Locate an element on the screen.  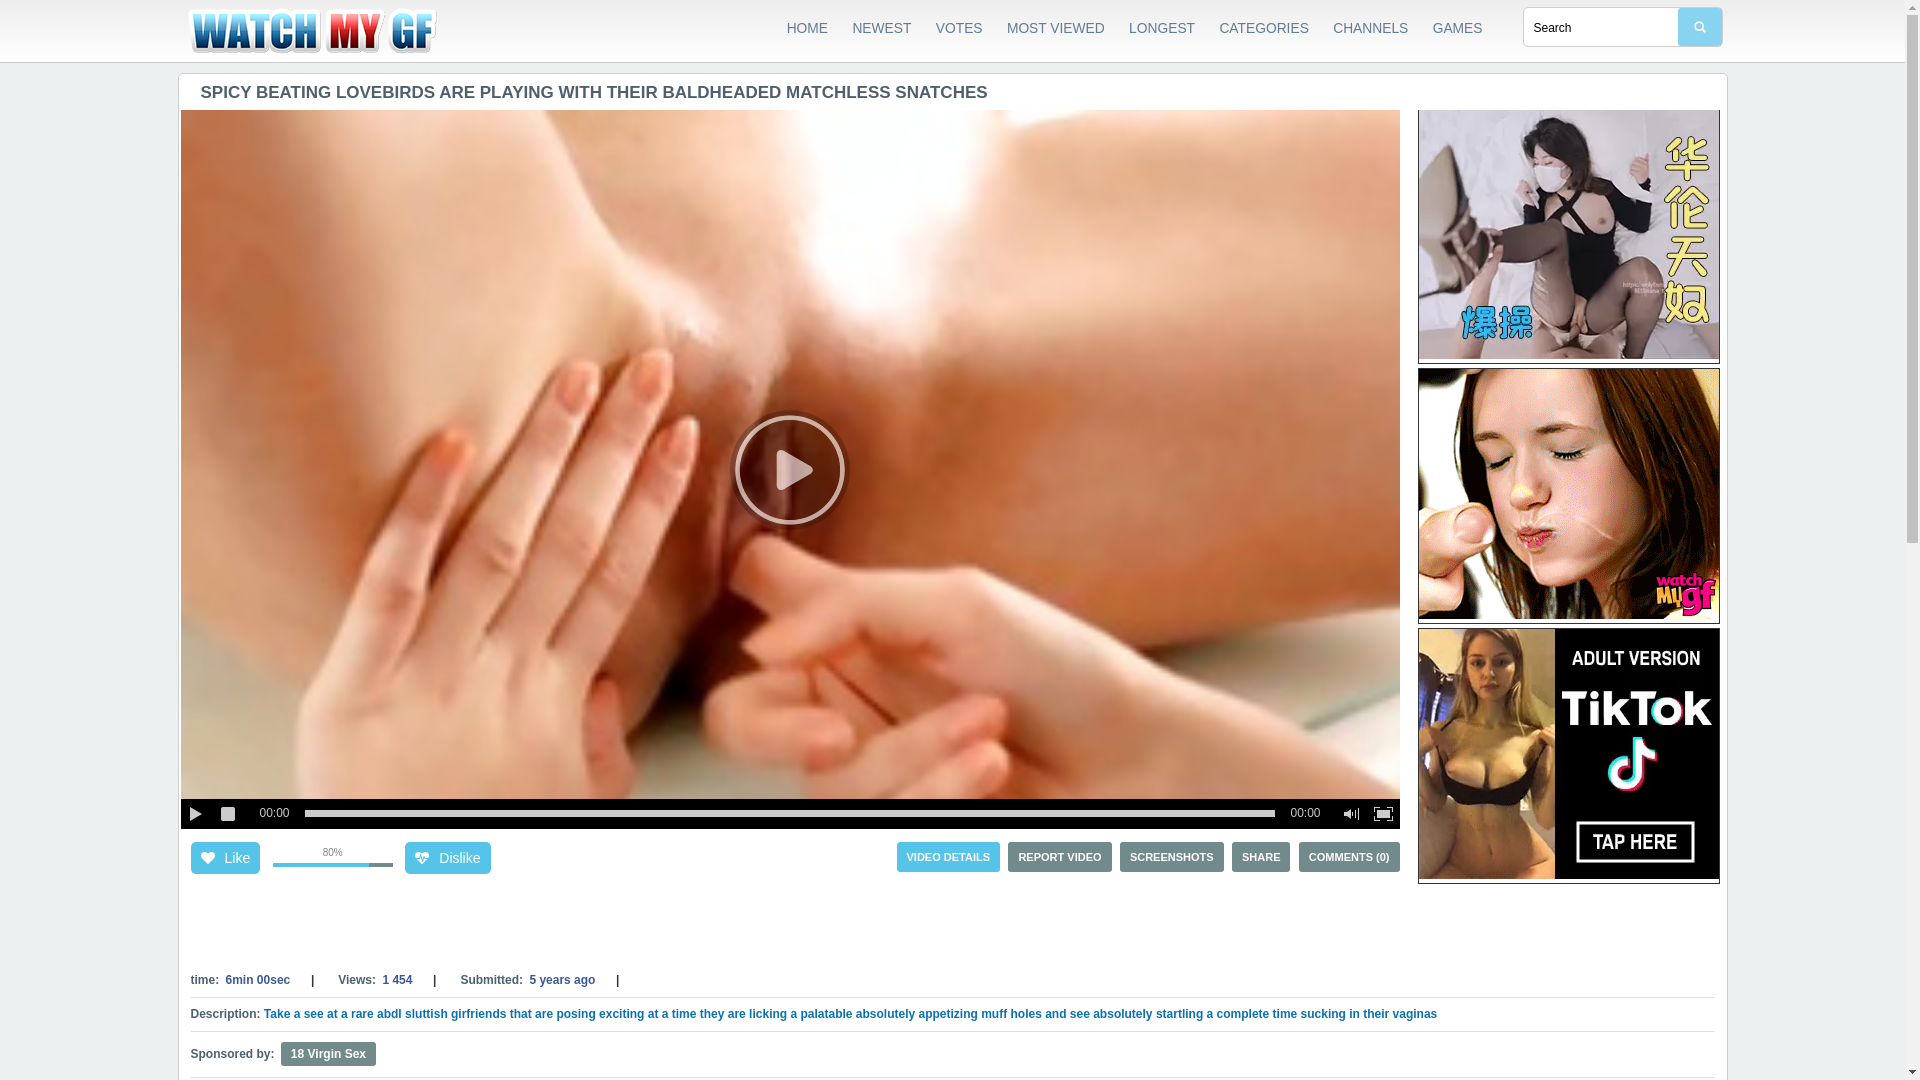
18 Virgin Sex is located at coordinates (328, 1054).